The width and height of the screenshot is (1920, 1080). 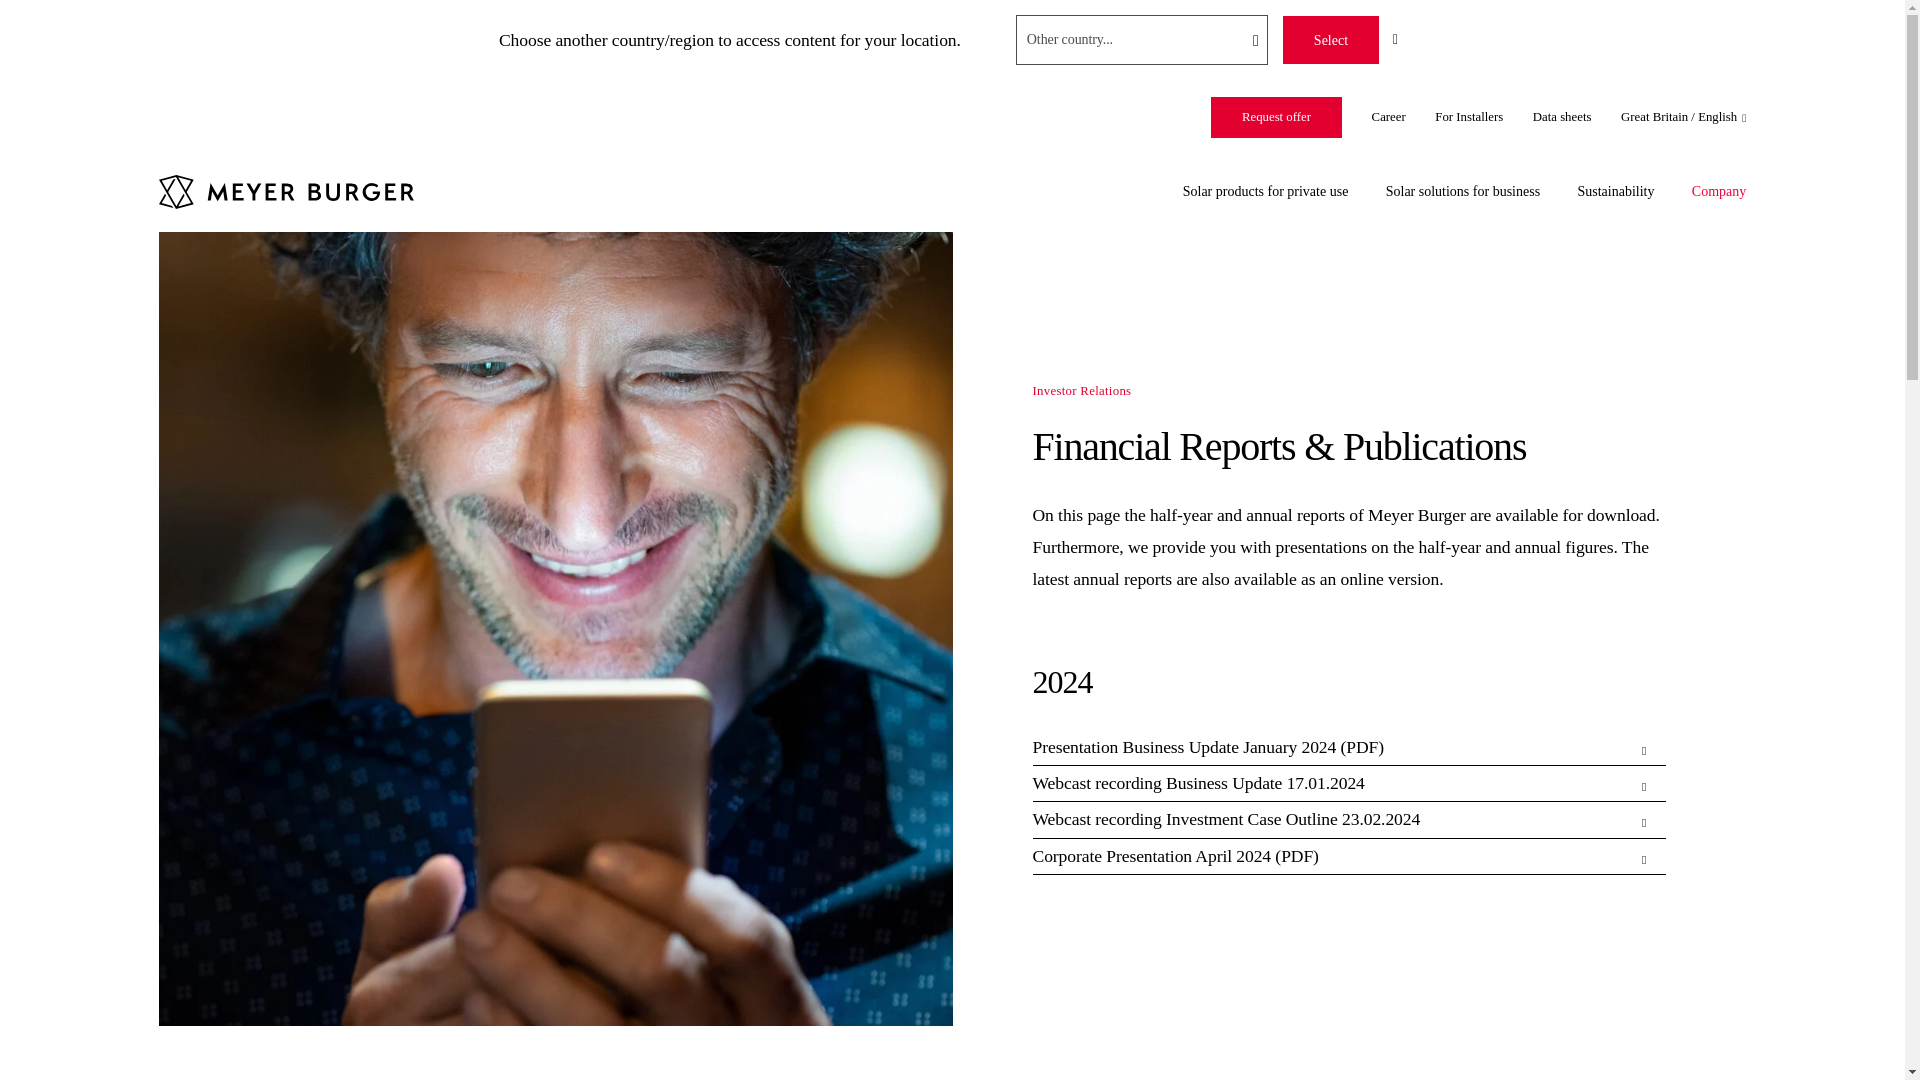 What do you see at coordinates (1718, 190) in the screenshot?
I see `Company` at bounding box center [1718, 190].